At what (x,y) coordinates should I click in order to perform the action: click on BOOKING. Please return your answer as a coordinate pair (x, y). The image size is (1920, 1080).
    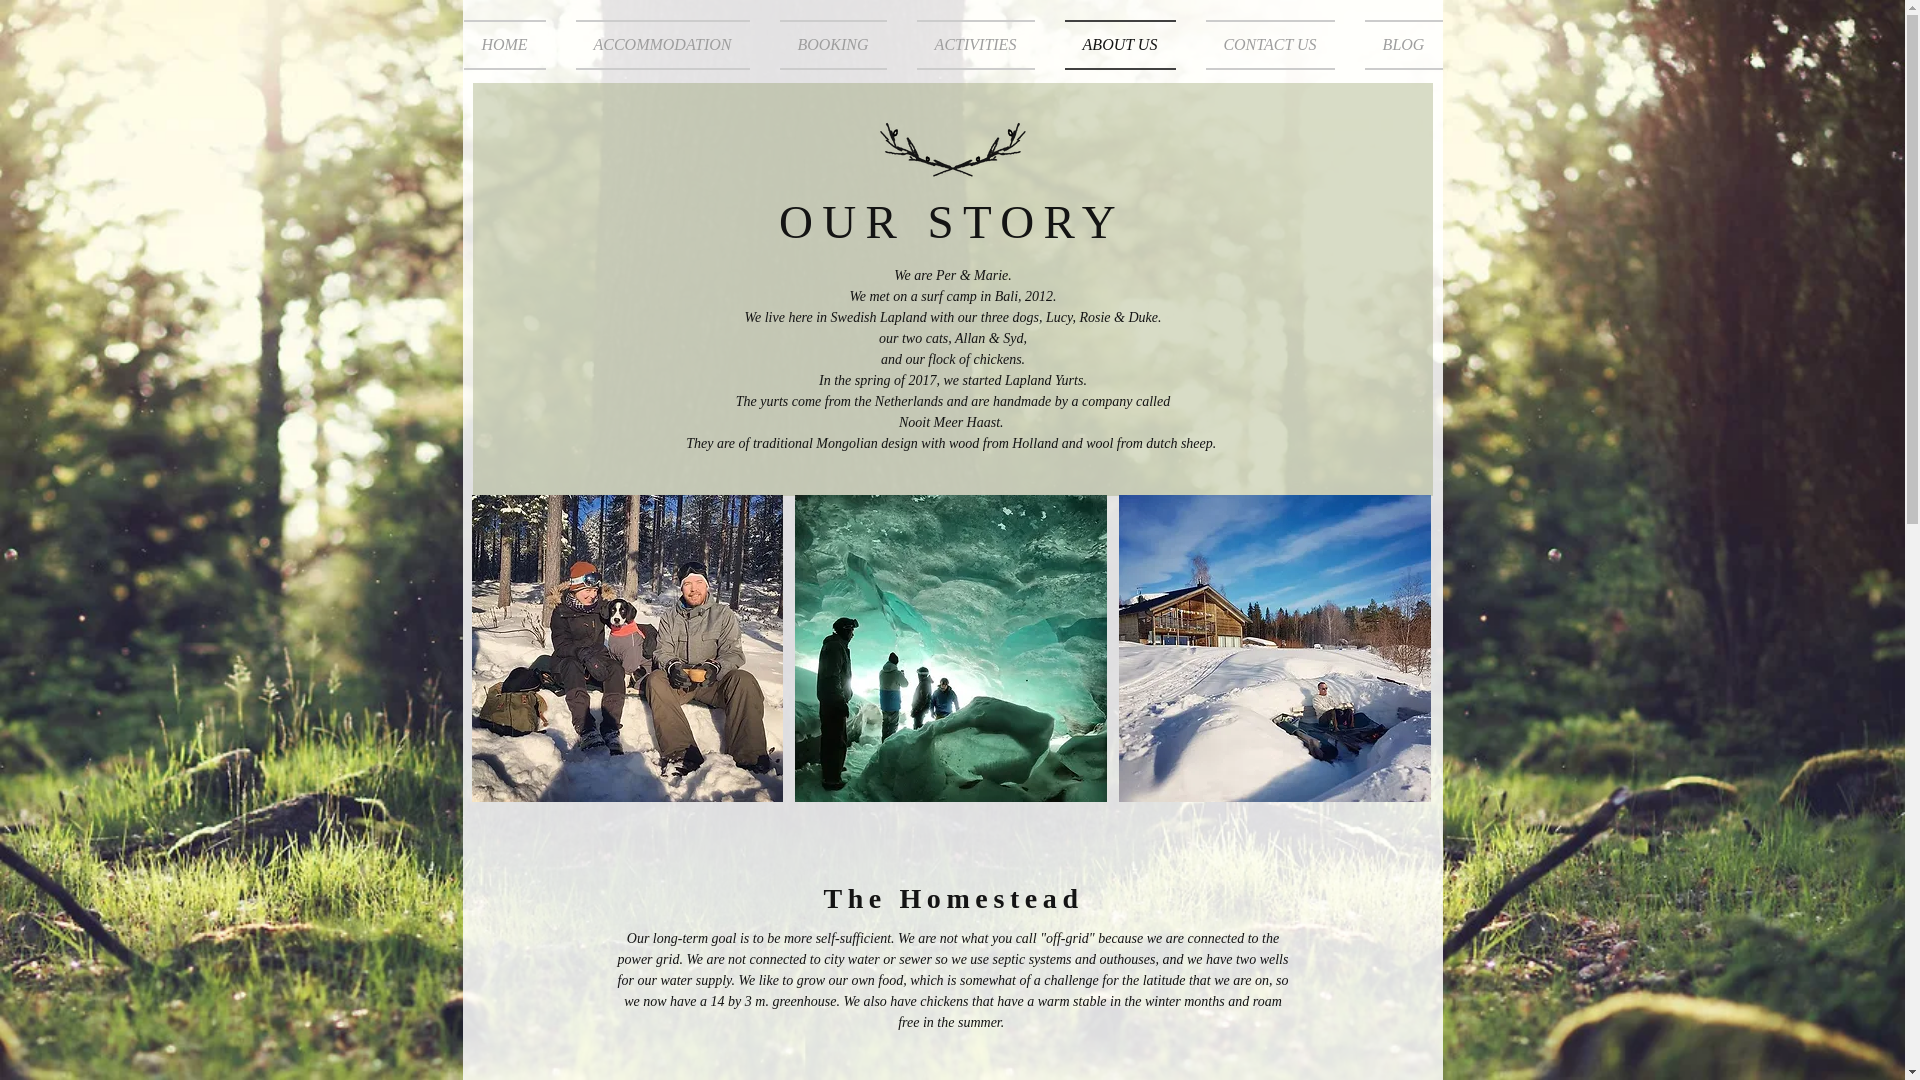
    Looking at the image, I should click on (832, 45).